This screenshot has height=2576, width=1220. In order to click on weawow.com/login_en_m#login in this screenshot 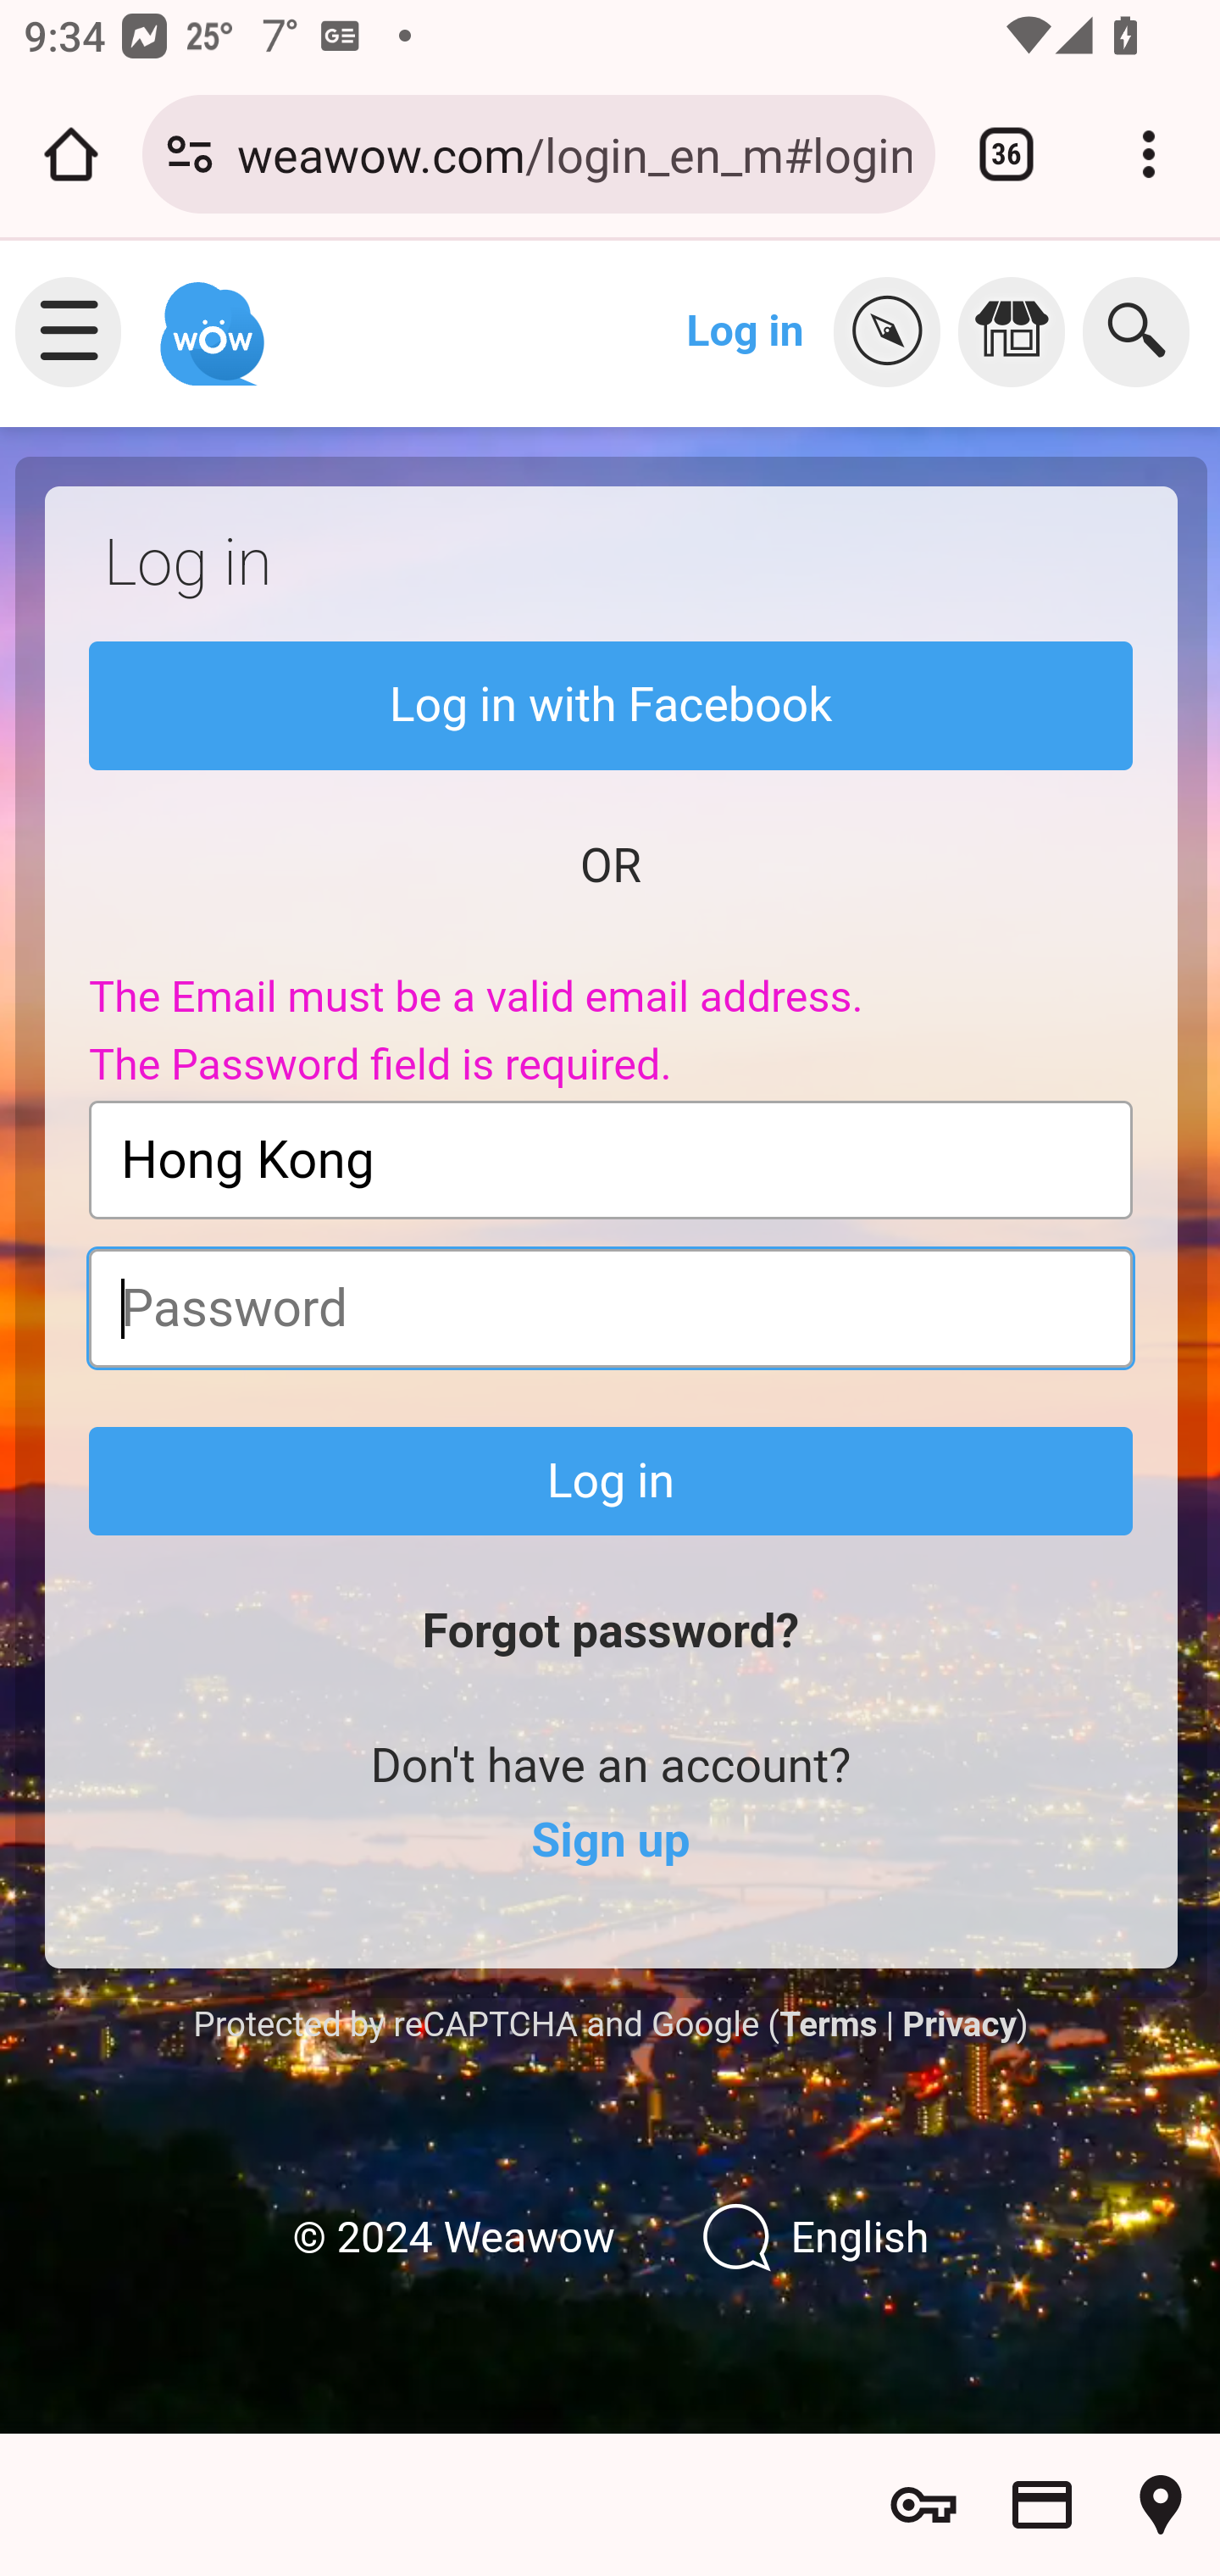, I will do `click(574, 153)`.